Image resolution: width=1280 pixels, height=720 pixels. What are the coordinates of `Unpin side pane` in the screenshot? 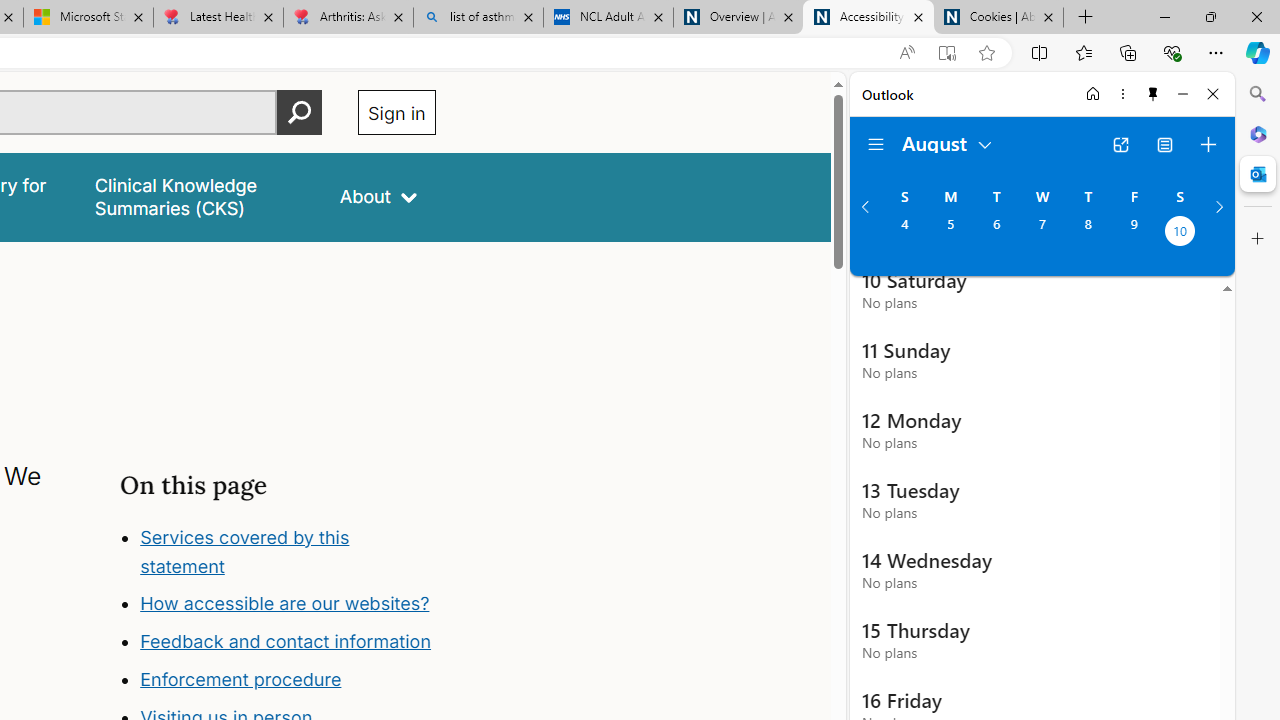 It's located at (1153, 94).